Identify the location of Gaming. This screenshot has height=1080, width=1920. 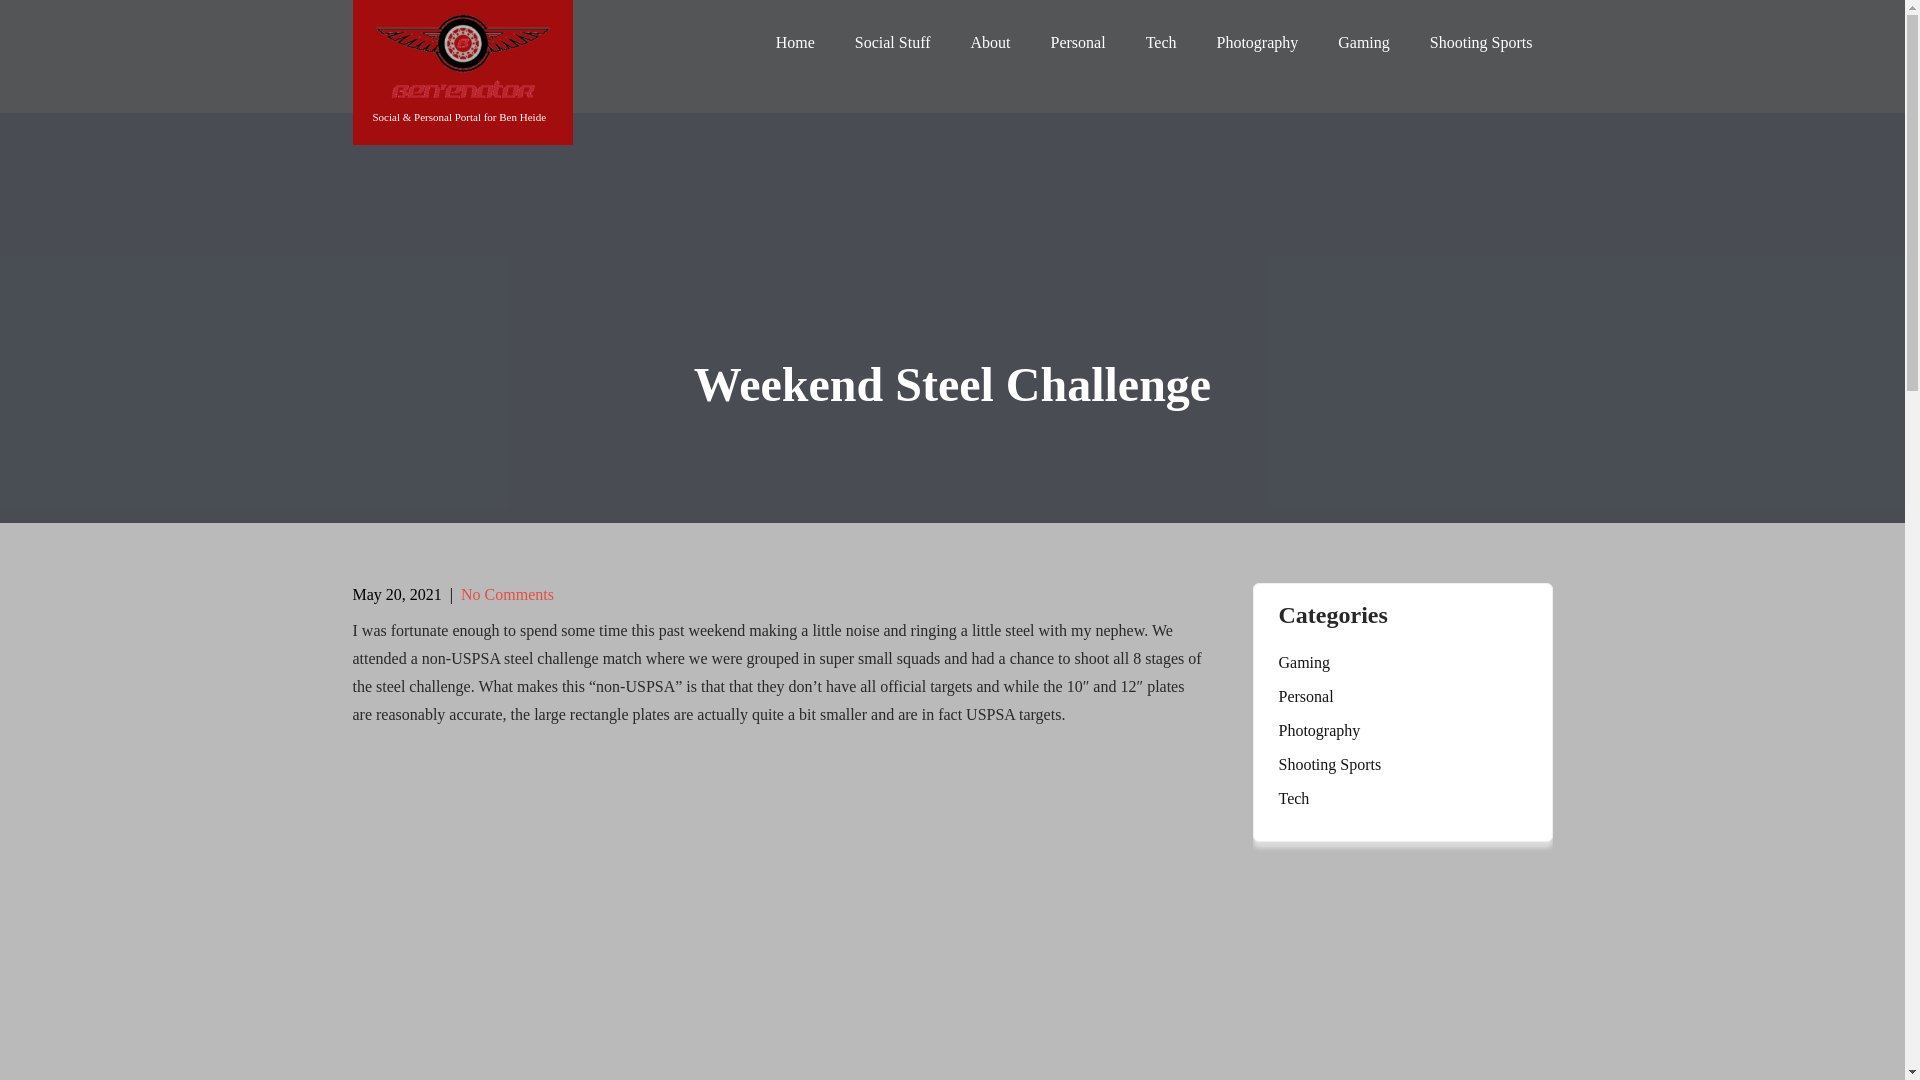
(1304, 663).